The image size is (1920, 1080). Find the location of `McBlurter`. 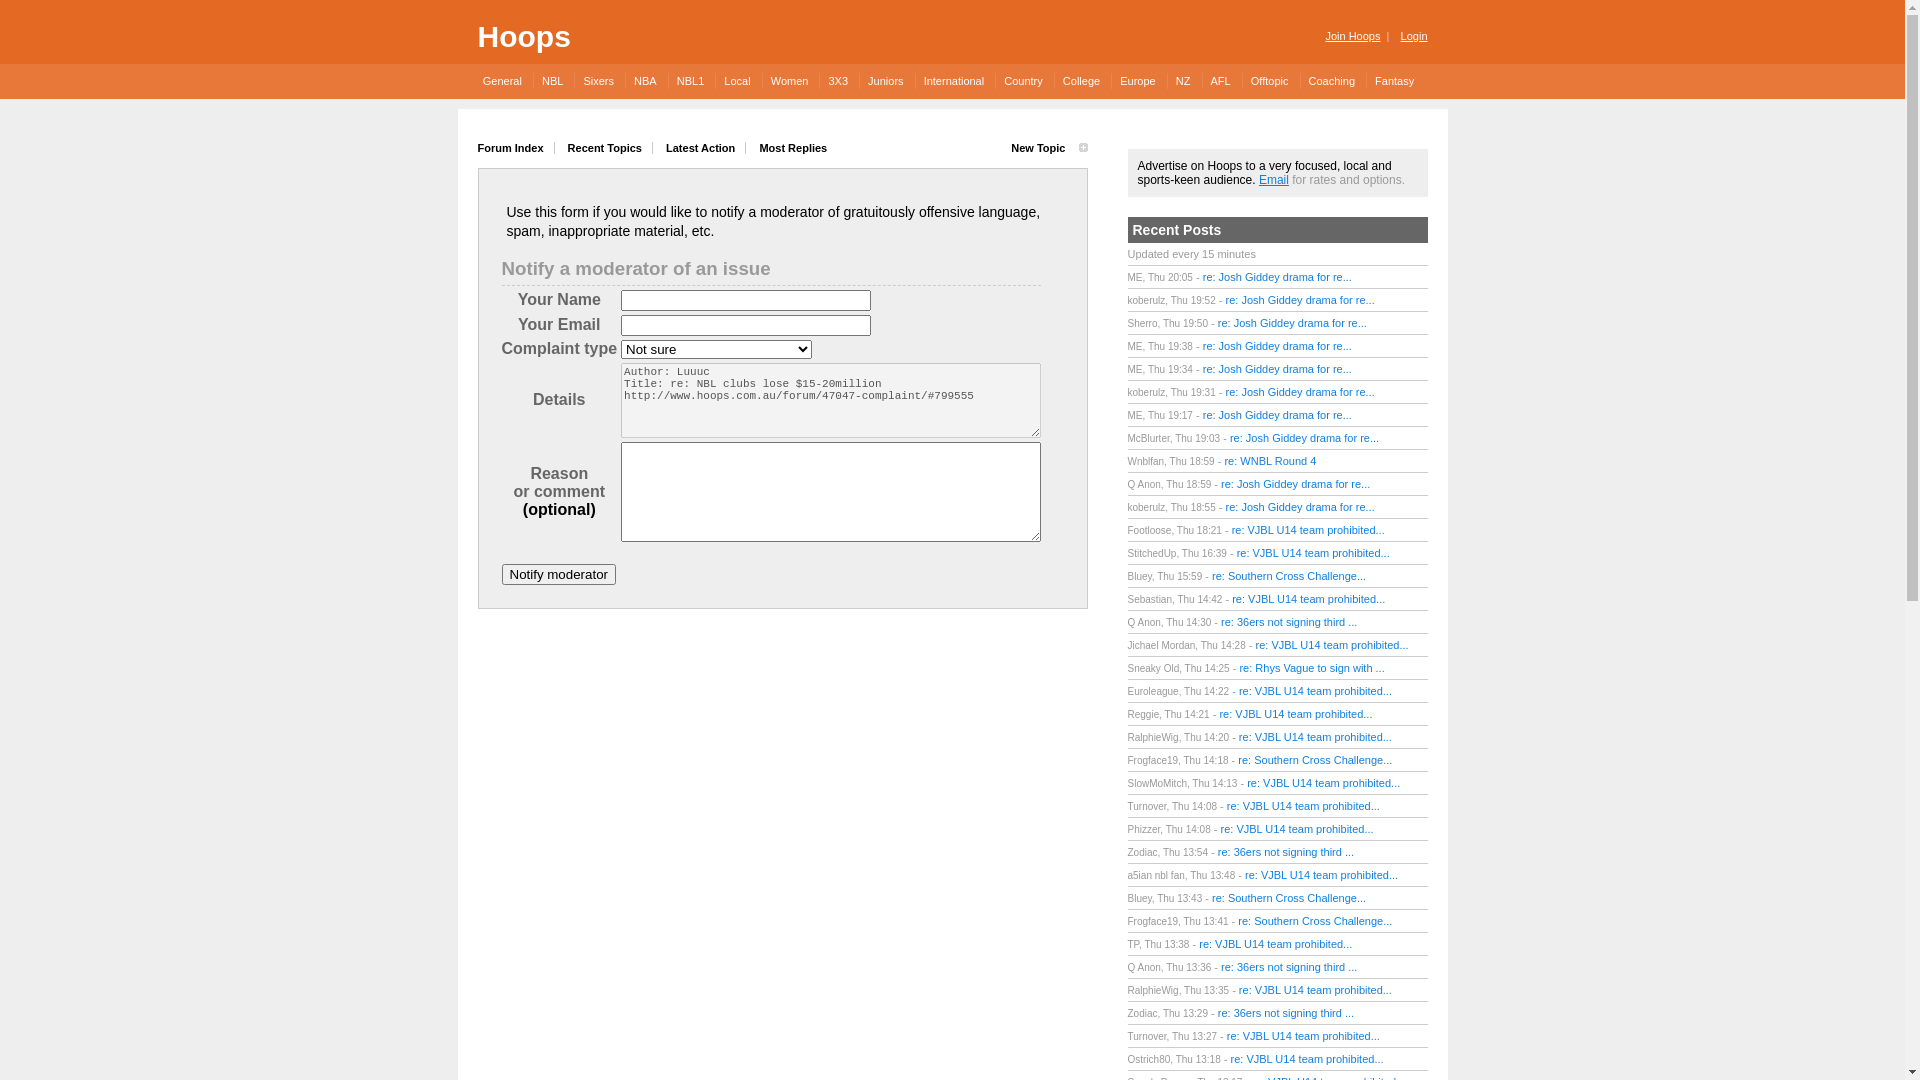

McBlurter is located at coordinates (1149, 438).